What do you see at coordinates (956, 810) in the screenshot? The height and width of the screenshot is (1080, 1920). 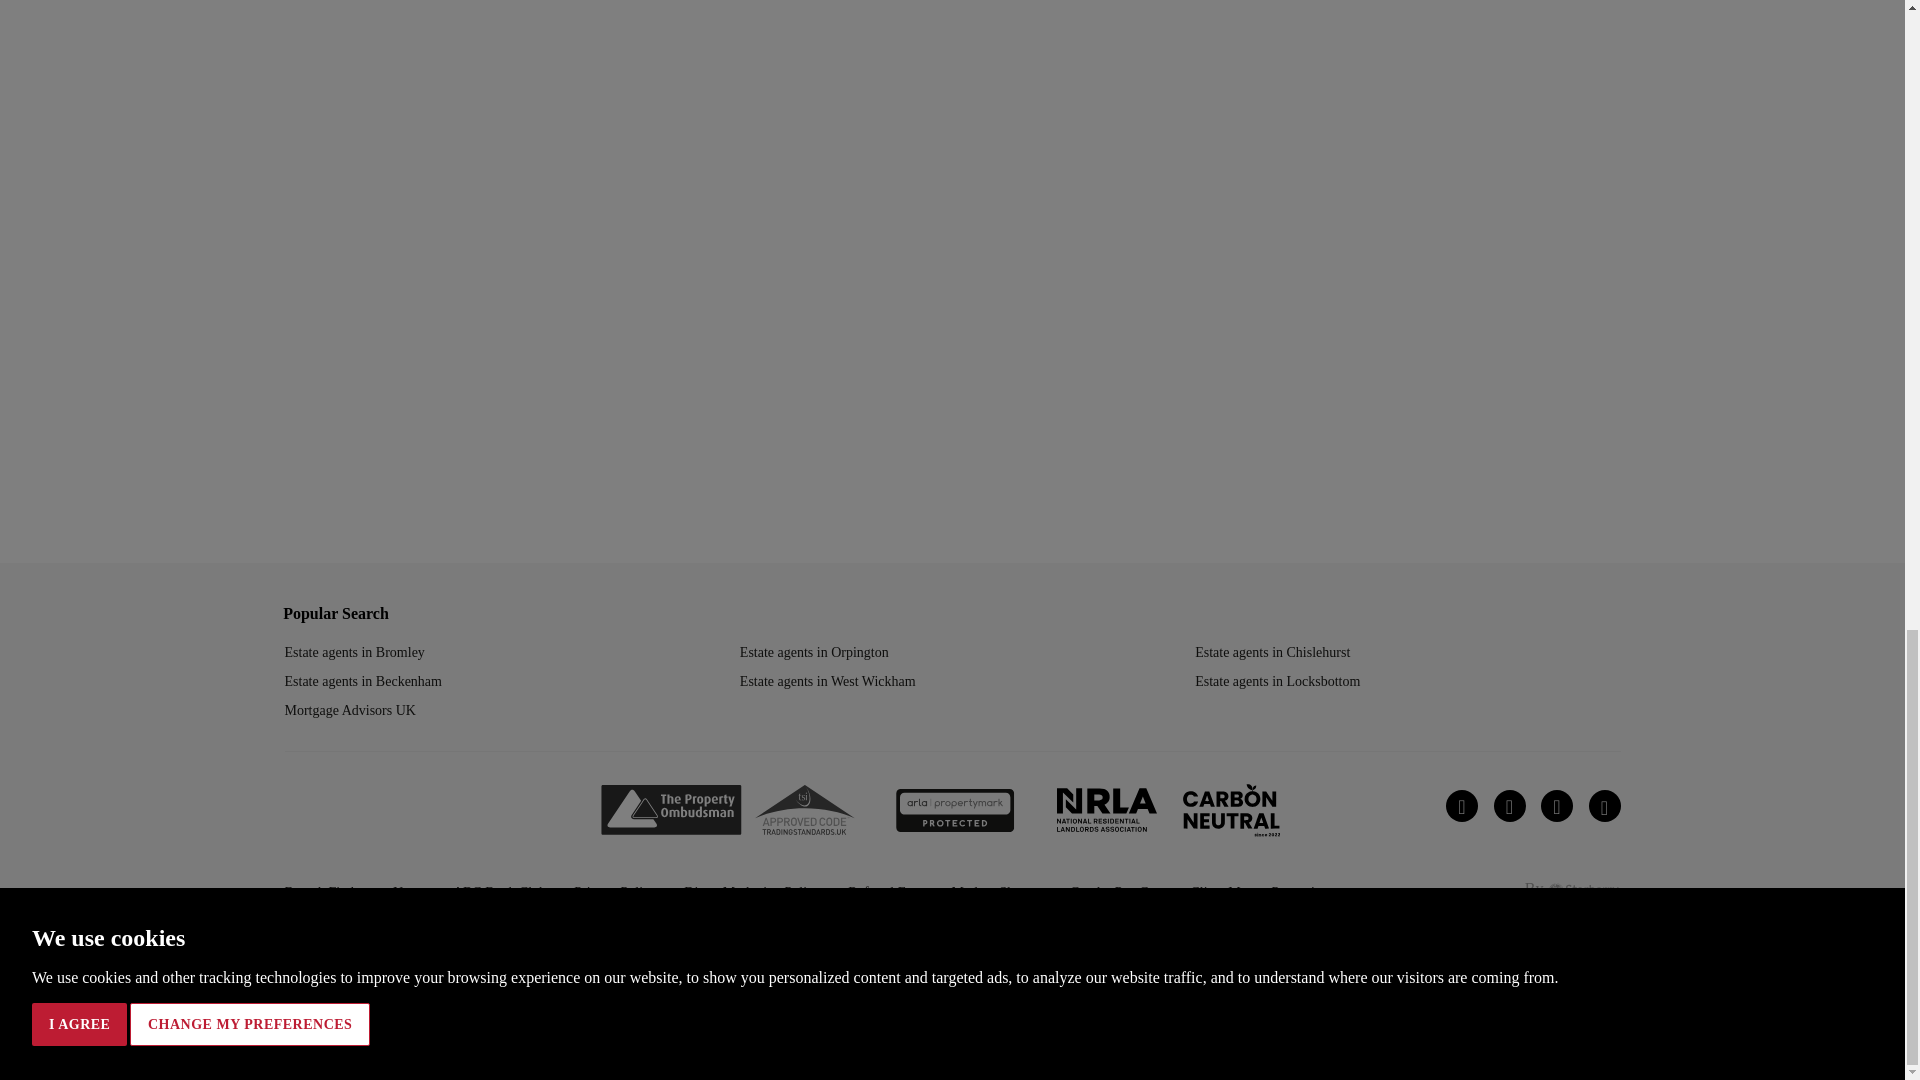 I see `Propertymark Logo` at bounding box center [956, 810].